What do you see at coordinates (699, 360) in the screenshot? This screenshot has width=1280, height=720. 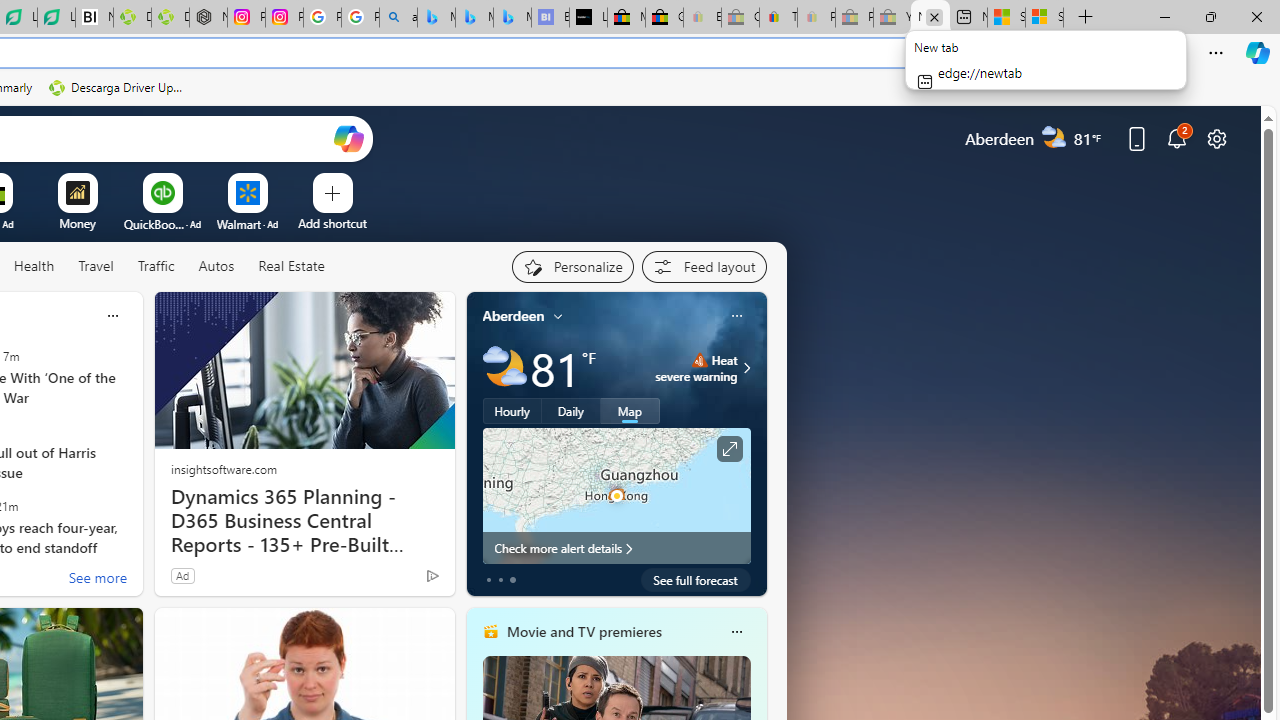 I see `Heat - Severe` at bounding box center [699, 360].